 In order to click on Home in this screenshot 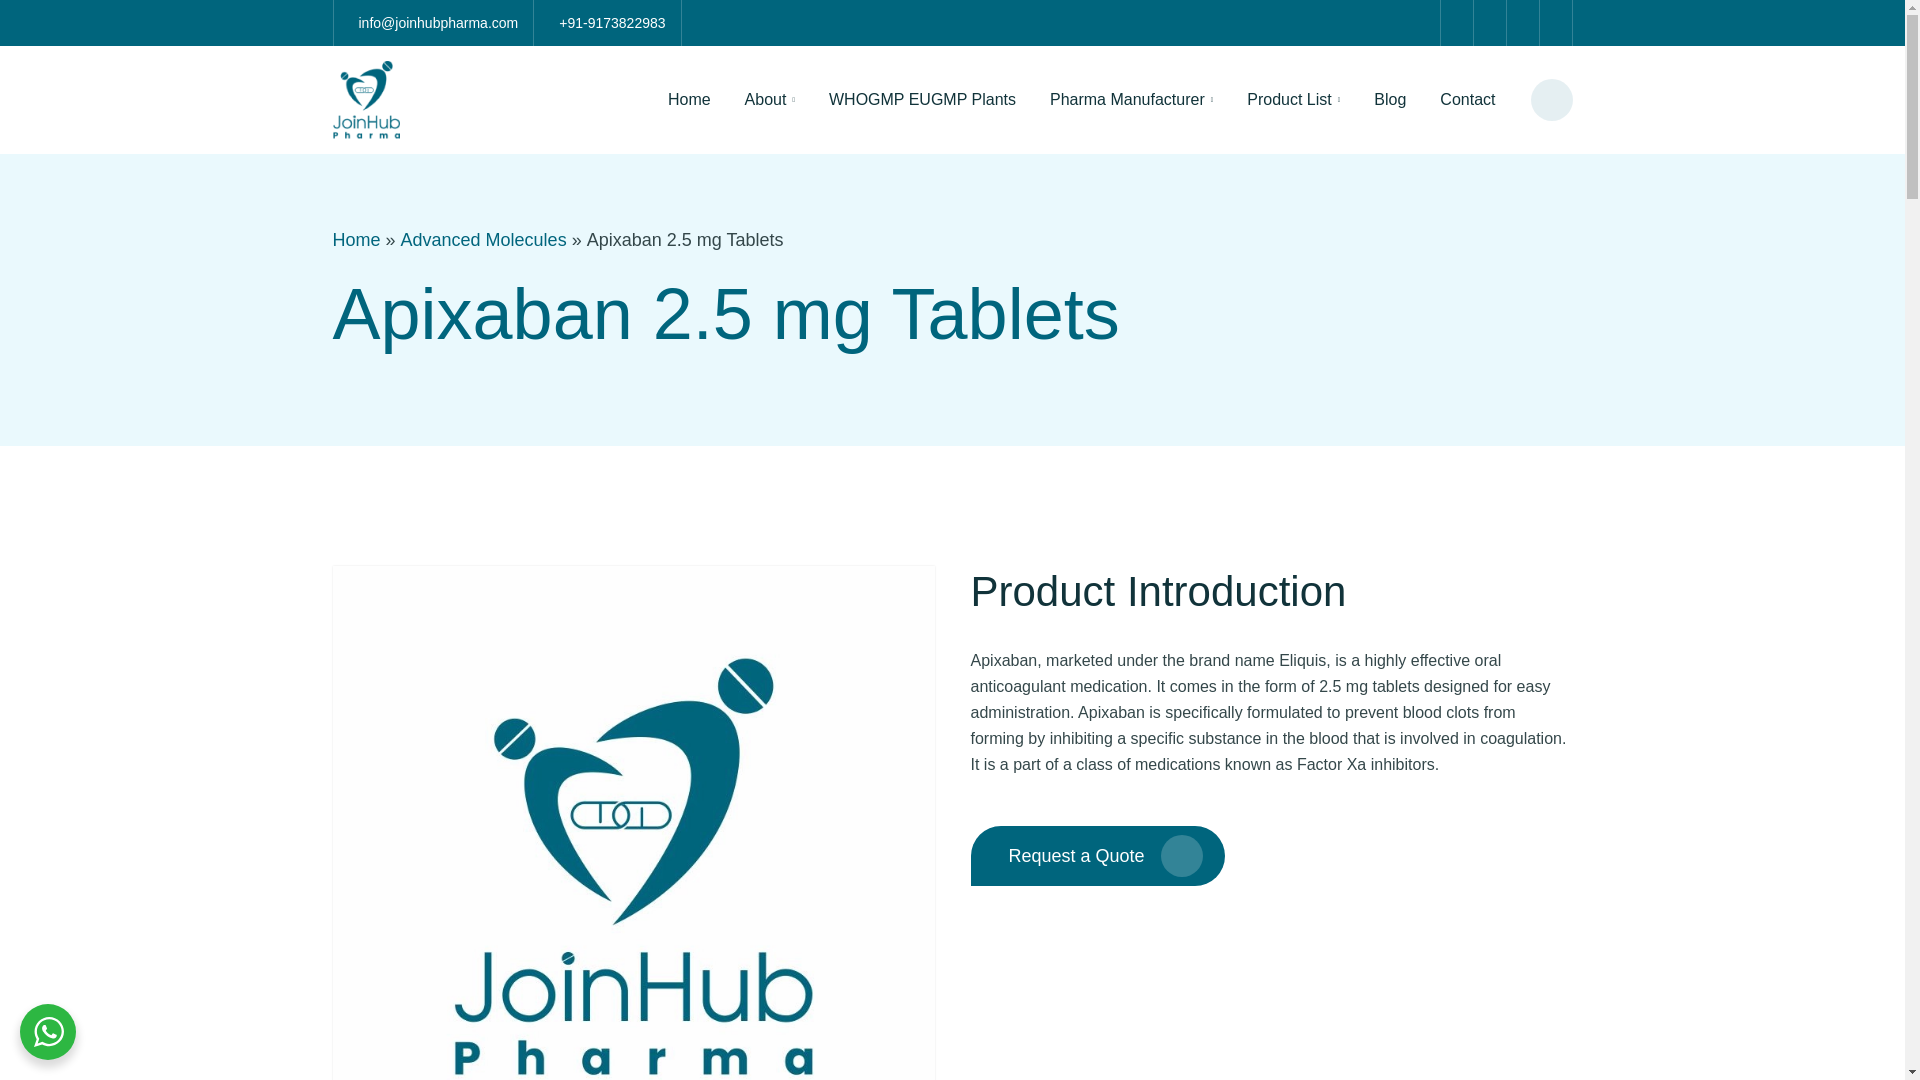, I will do `click(689, 100)`.